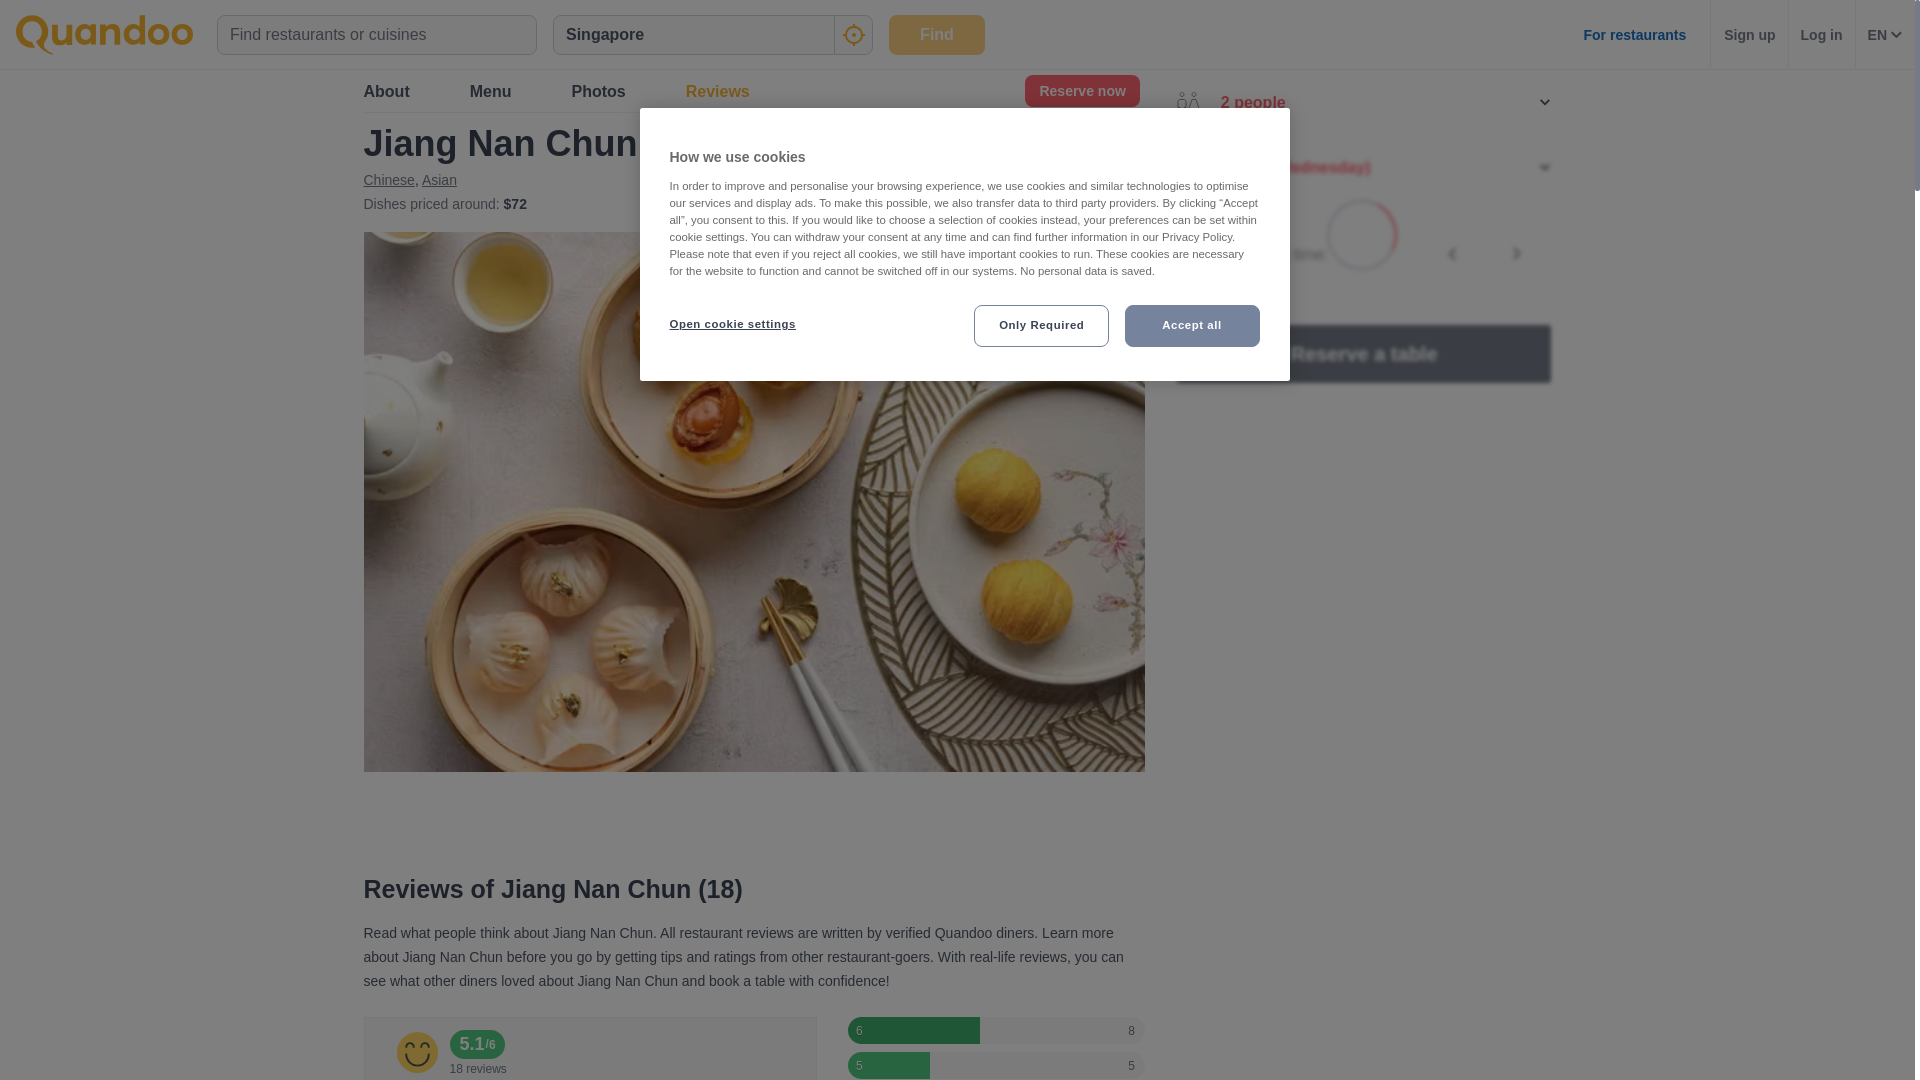  What do you see at coordinates (491, 92) in the screenshot?
I see `Menu` at bounding box center [491, 92].